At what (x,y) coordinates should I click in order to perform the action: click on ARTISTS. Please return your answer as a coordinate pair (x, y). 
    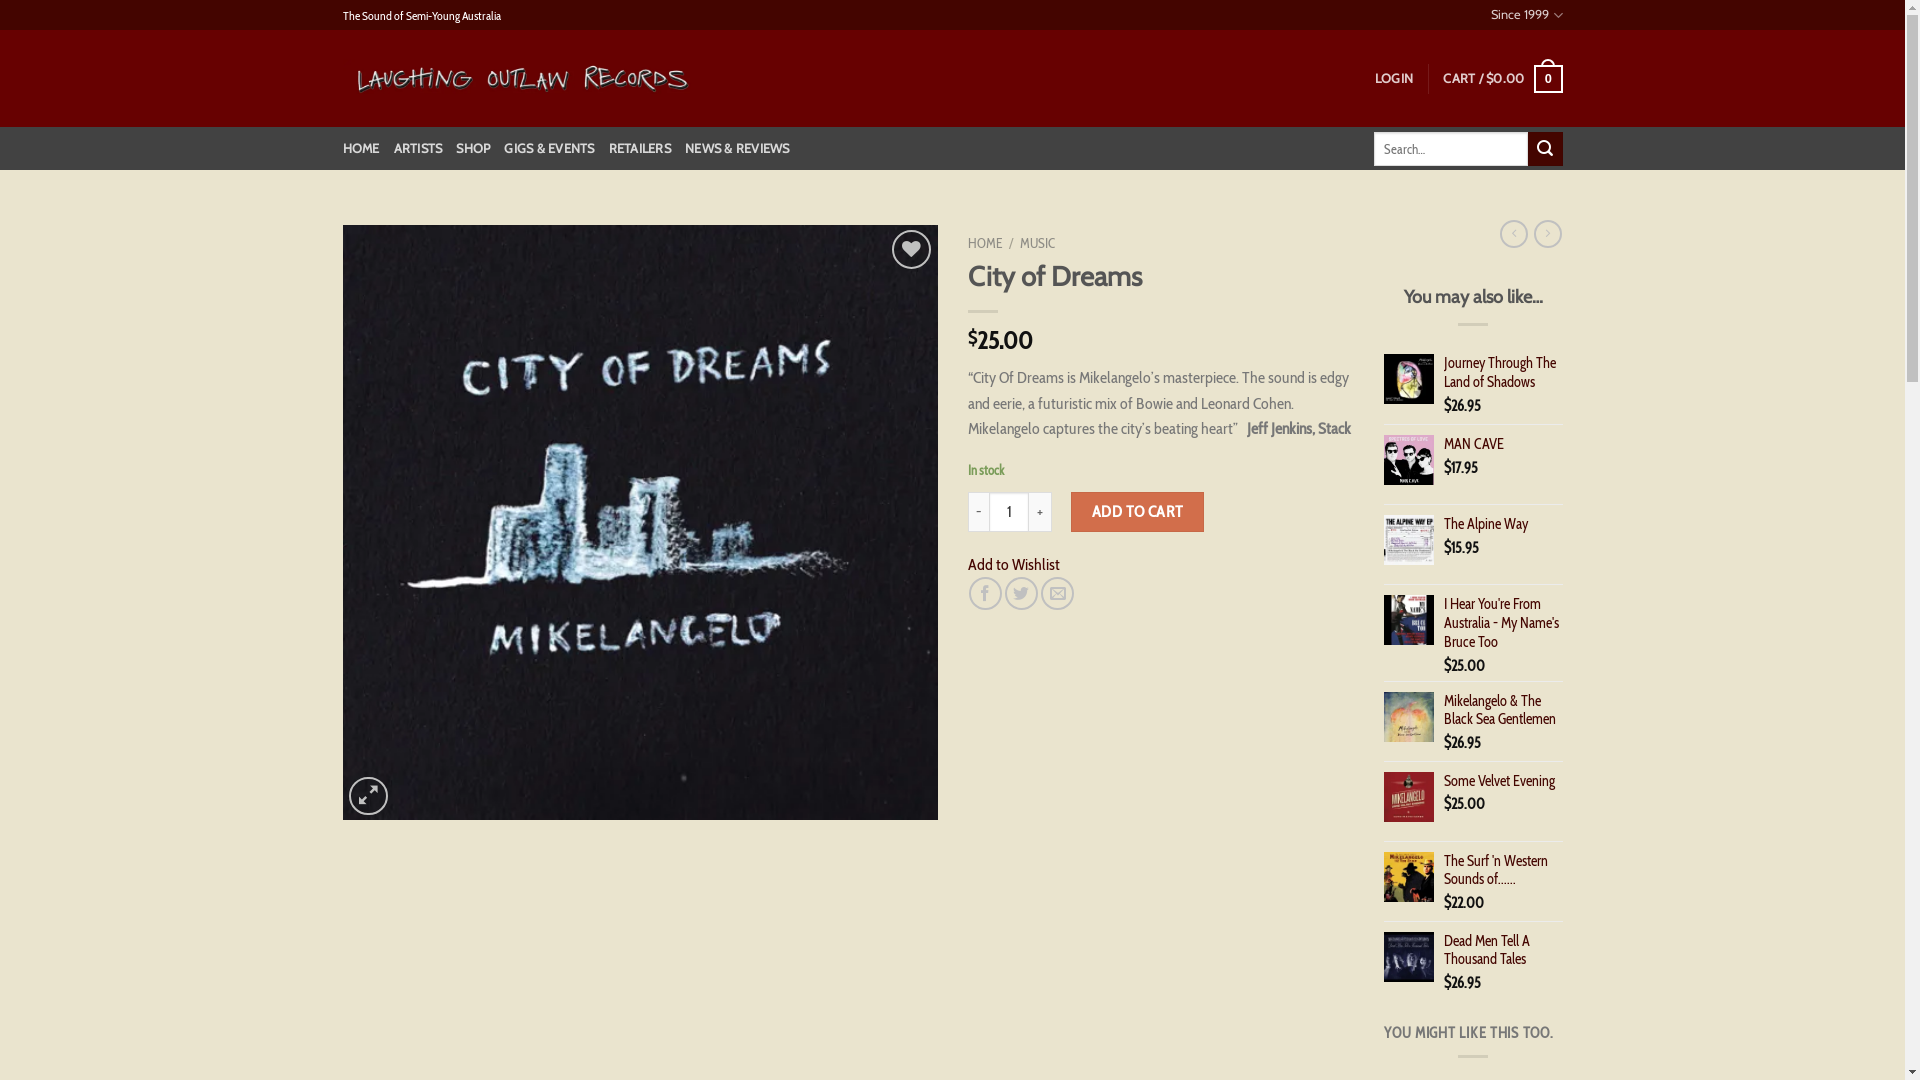
    Looking at the image, I should click on (418, 149).